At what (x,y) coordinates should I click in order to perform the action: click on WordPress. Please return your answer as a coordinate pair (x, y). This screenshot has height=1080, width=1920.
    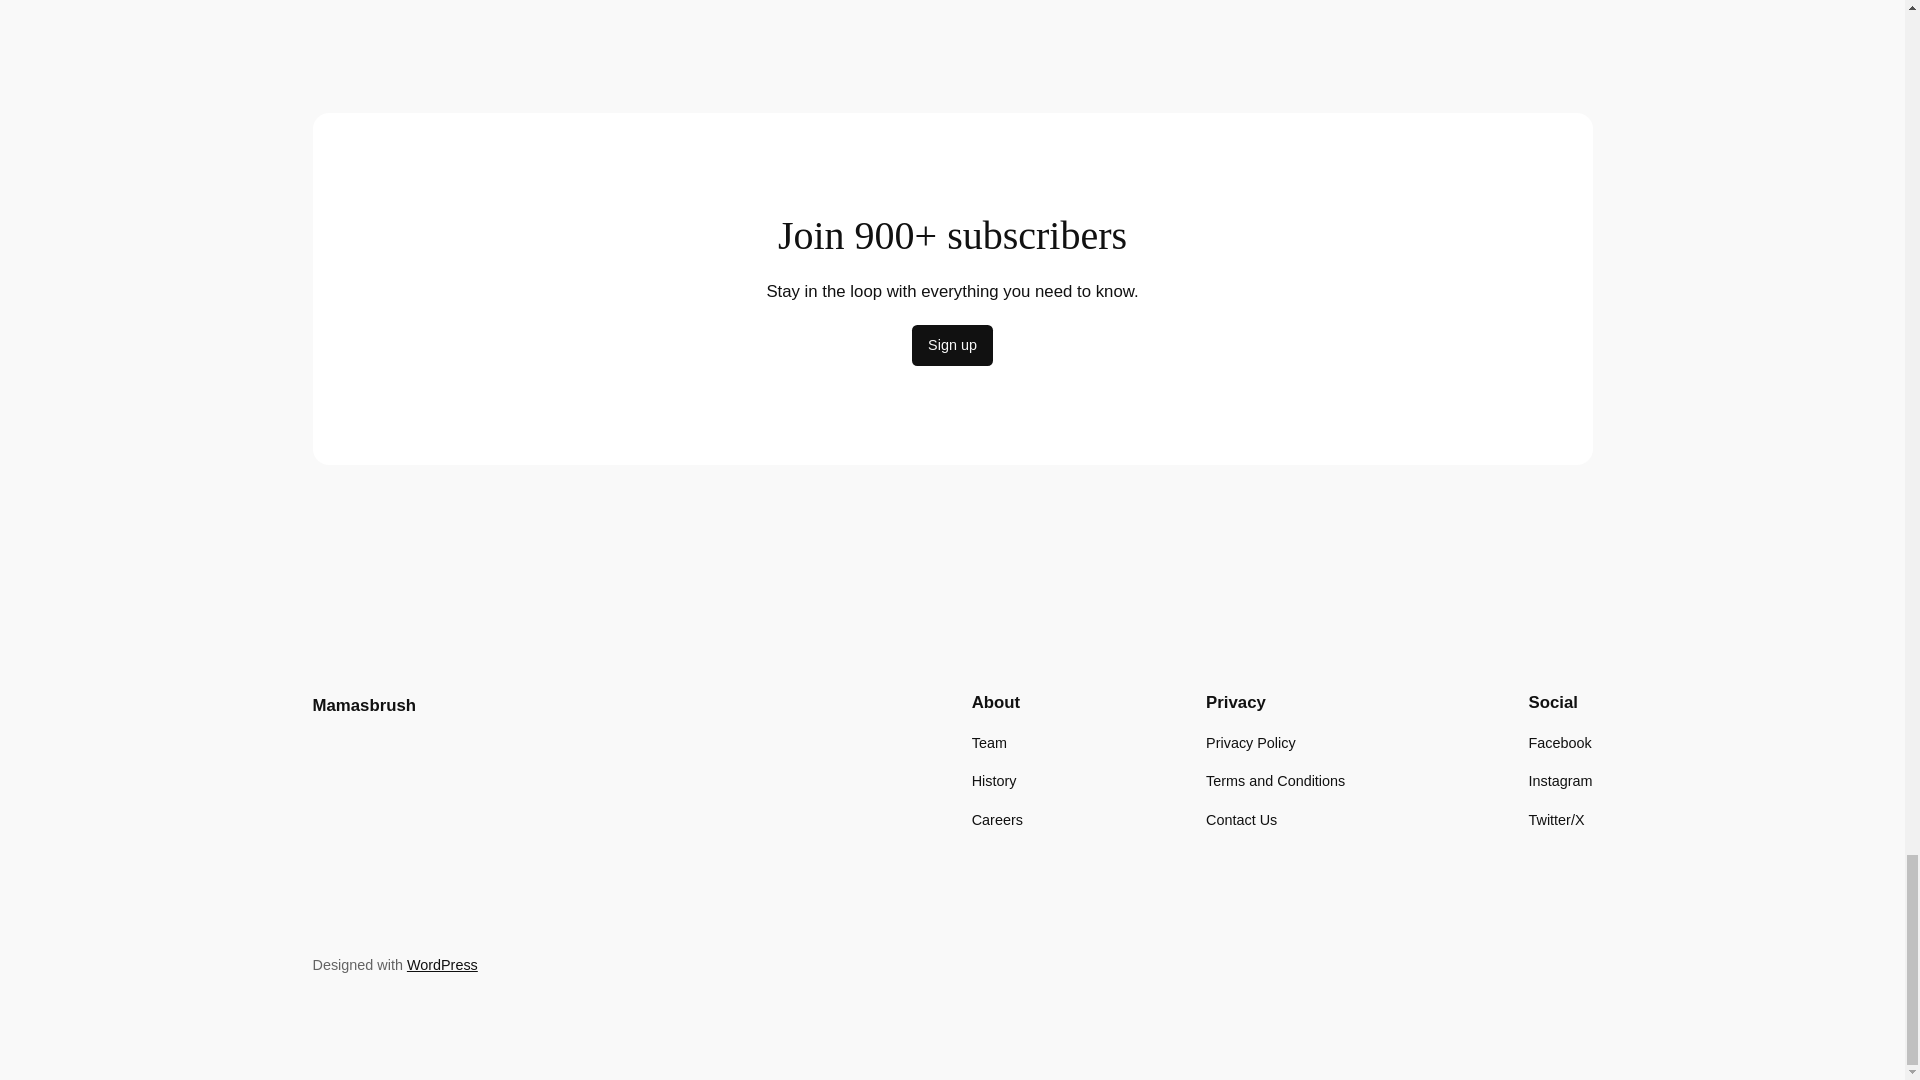
    Looking at the image, I should click on (442, 964).